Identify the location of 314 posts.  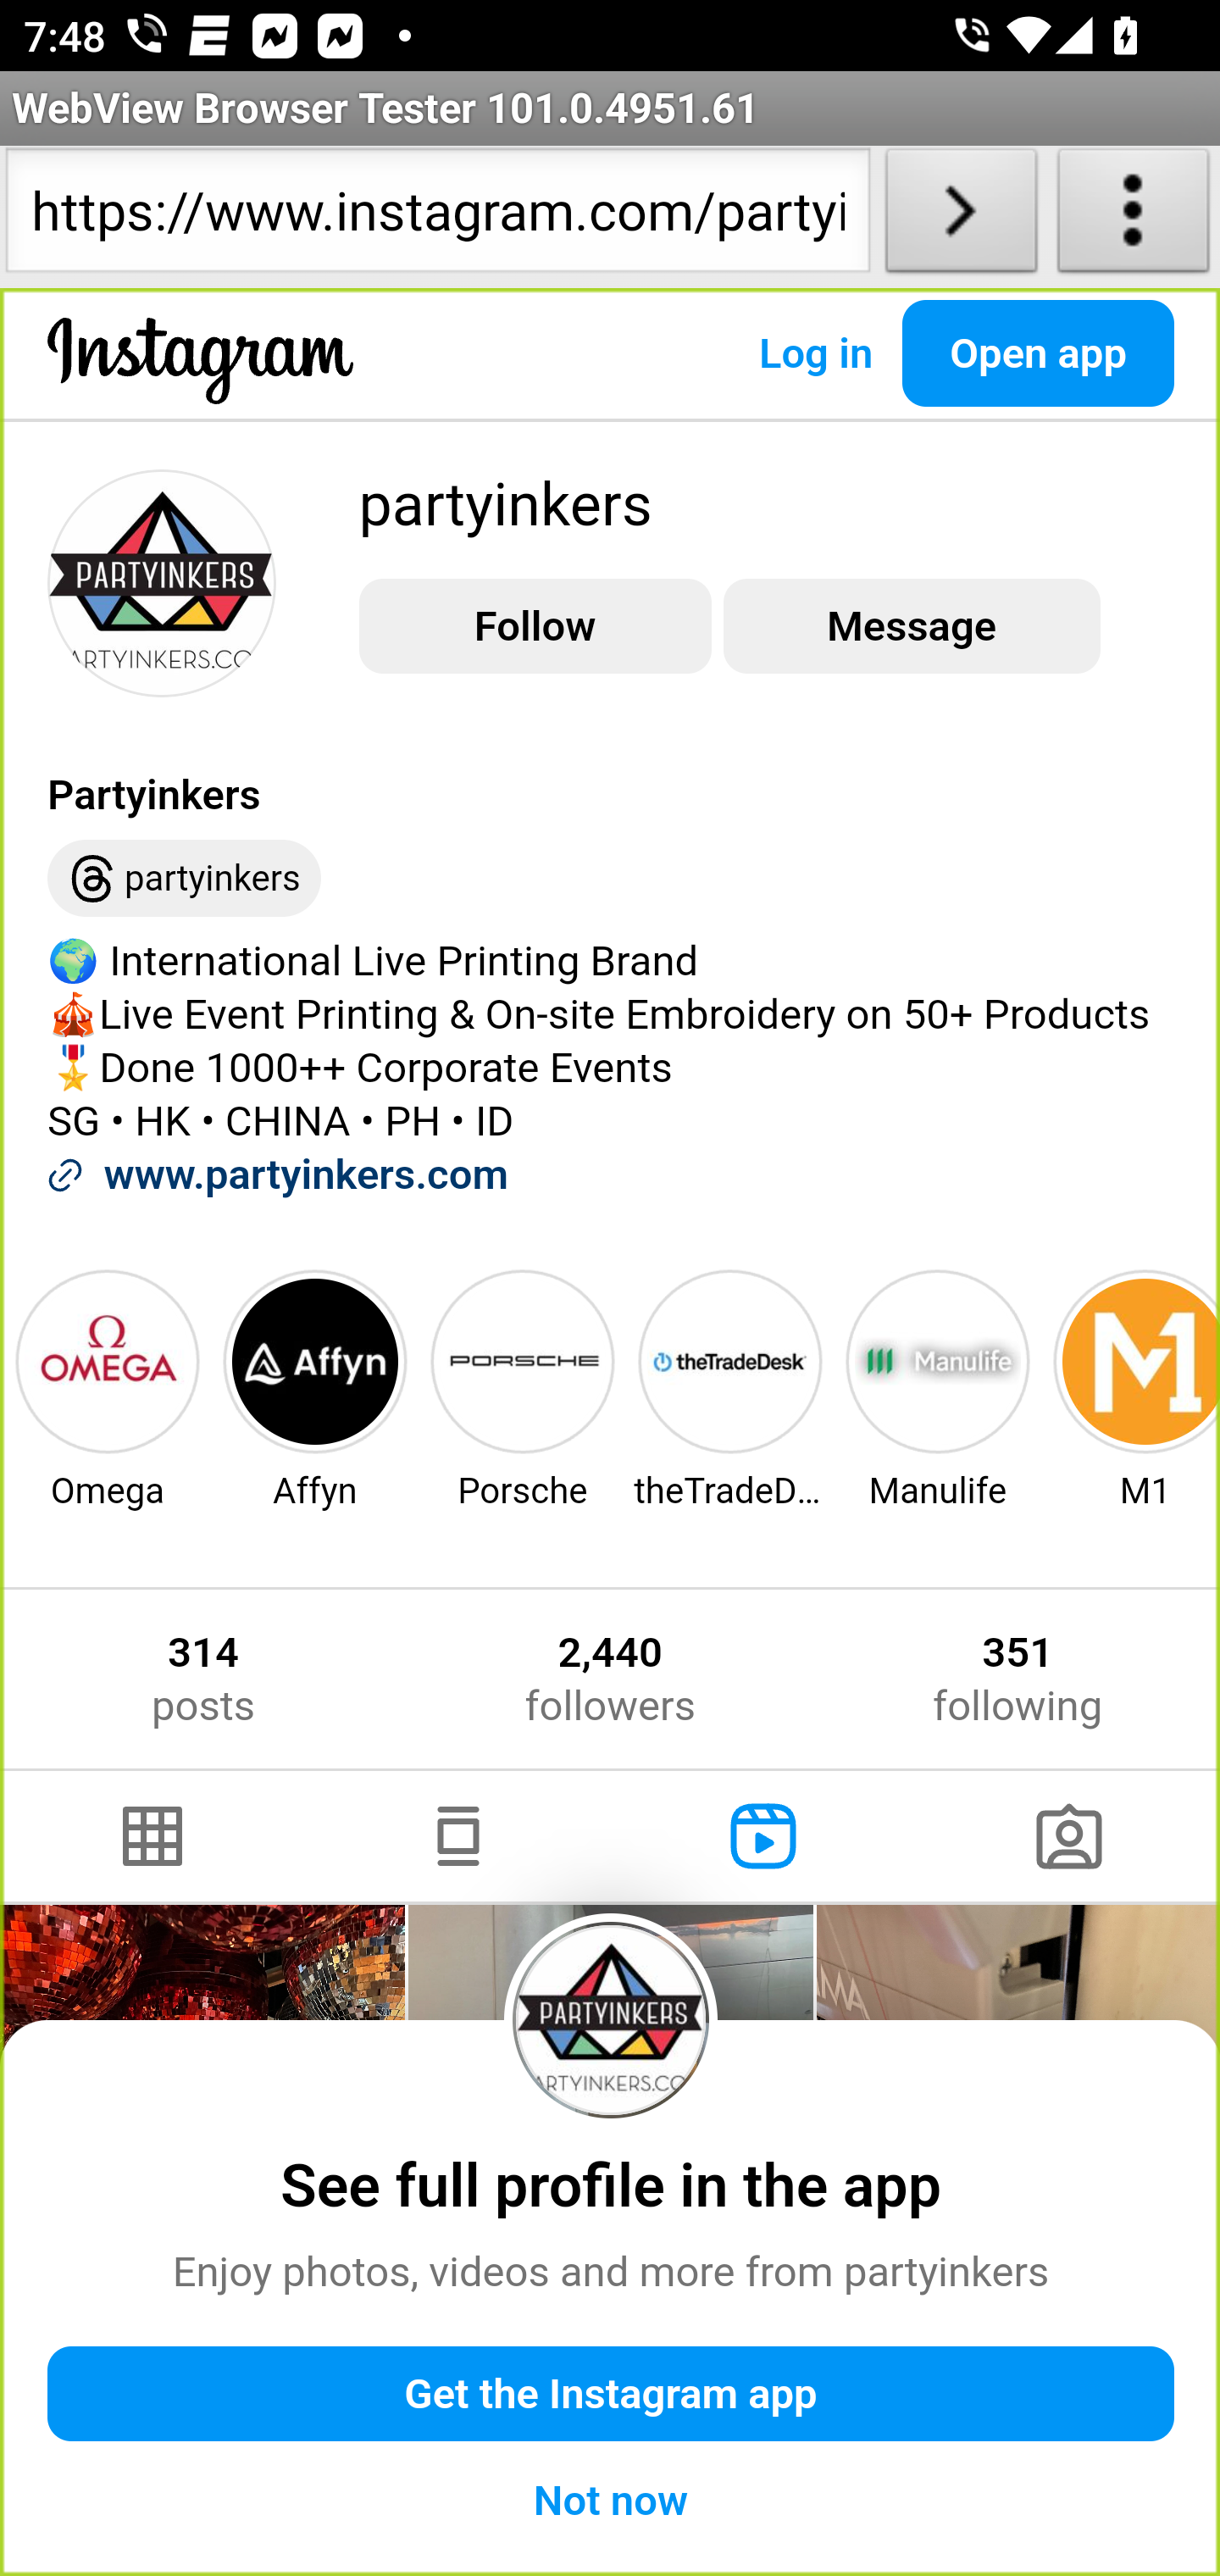
(203, 1679).